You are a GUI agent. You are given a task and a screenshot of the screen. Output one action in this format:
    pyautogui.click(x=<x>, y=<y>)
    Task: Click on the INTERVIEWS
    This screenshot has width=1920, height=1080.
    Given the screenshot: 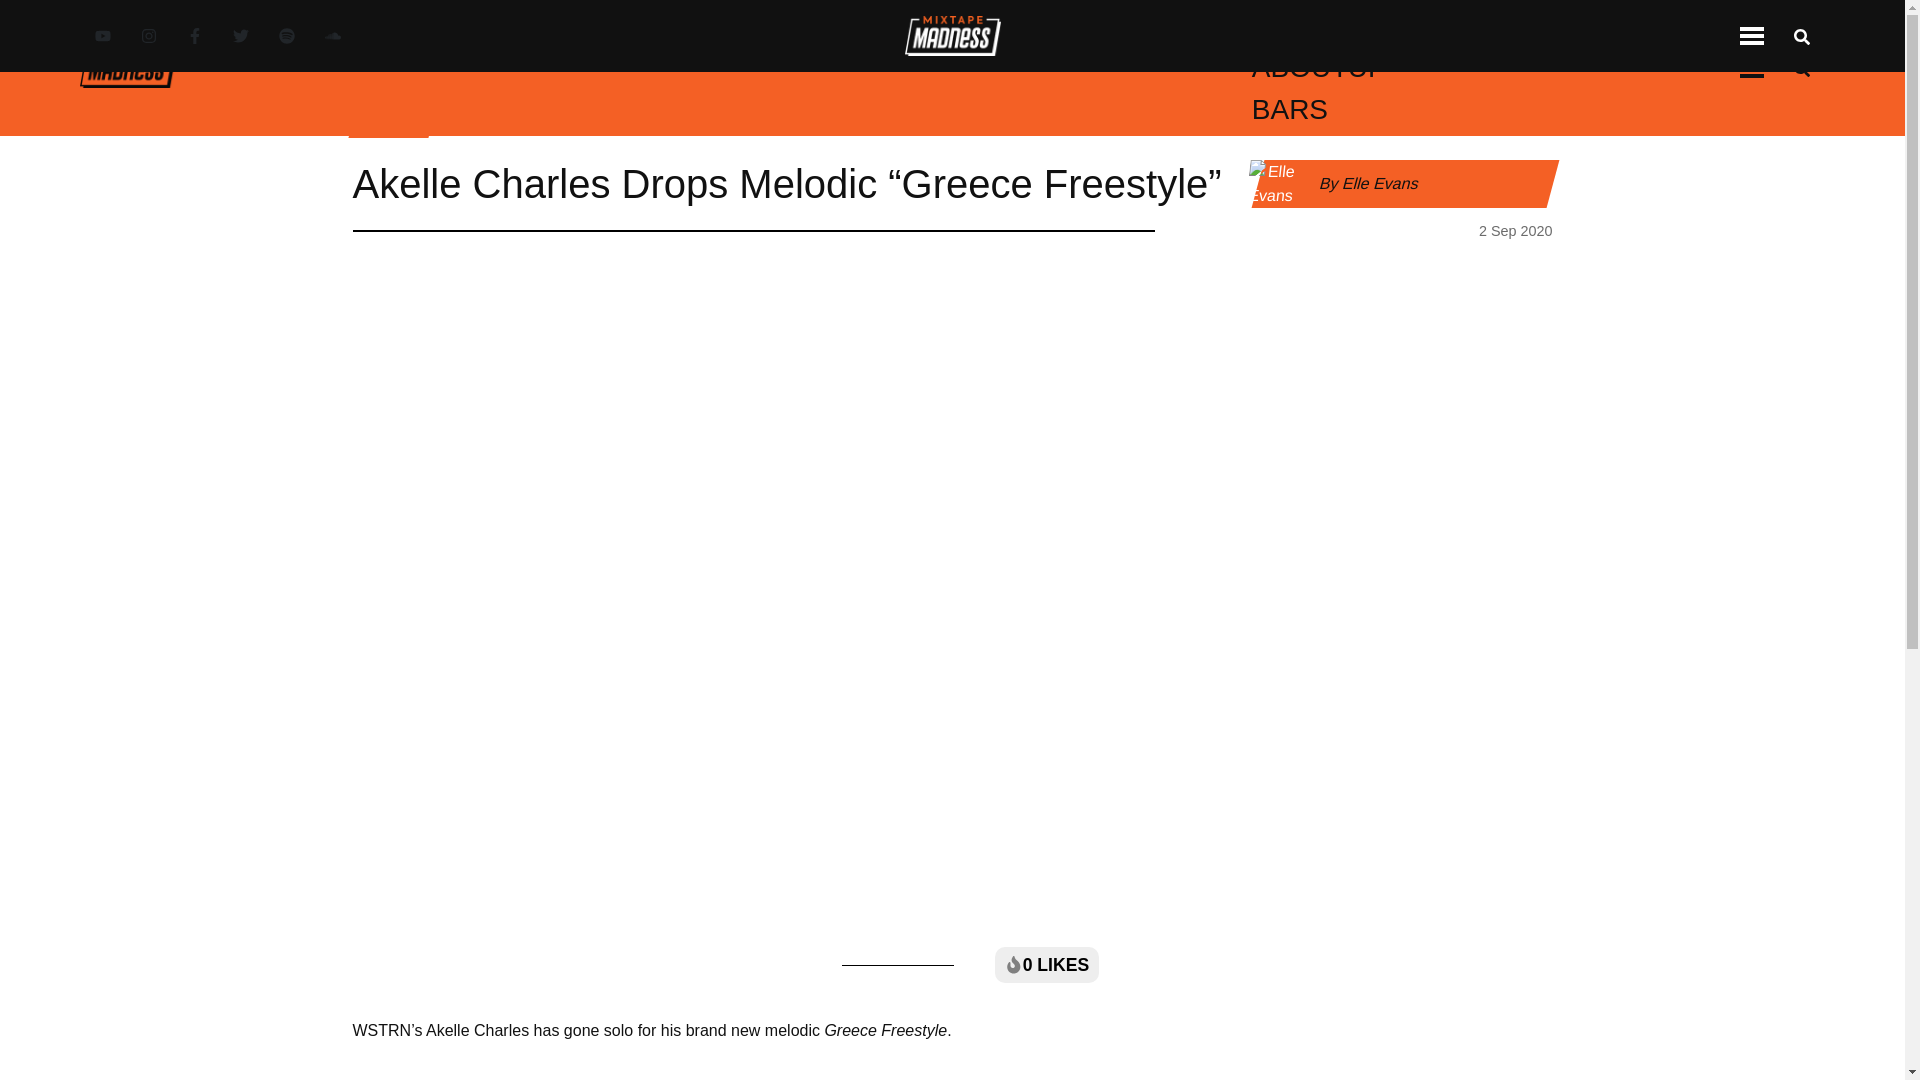 What is the action you would take?
    pyautogui.click(x=1036, y=26)
    